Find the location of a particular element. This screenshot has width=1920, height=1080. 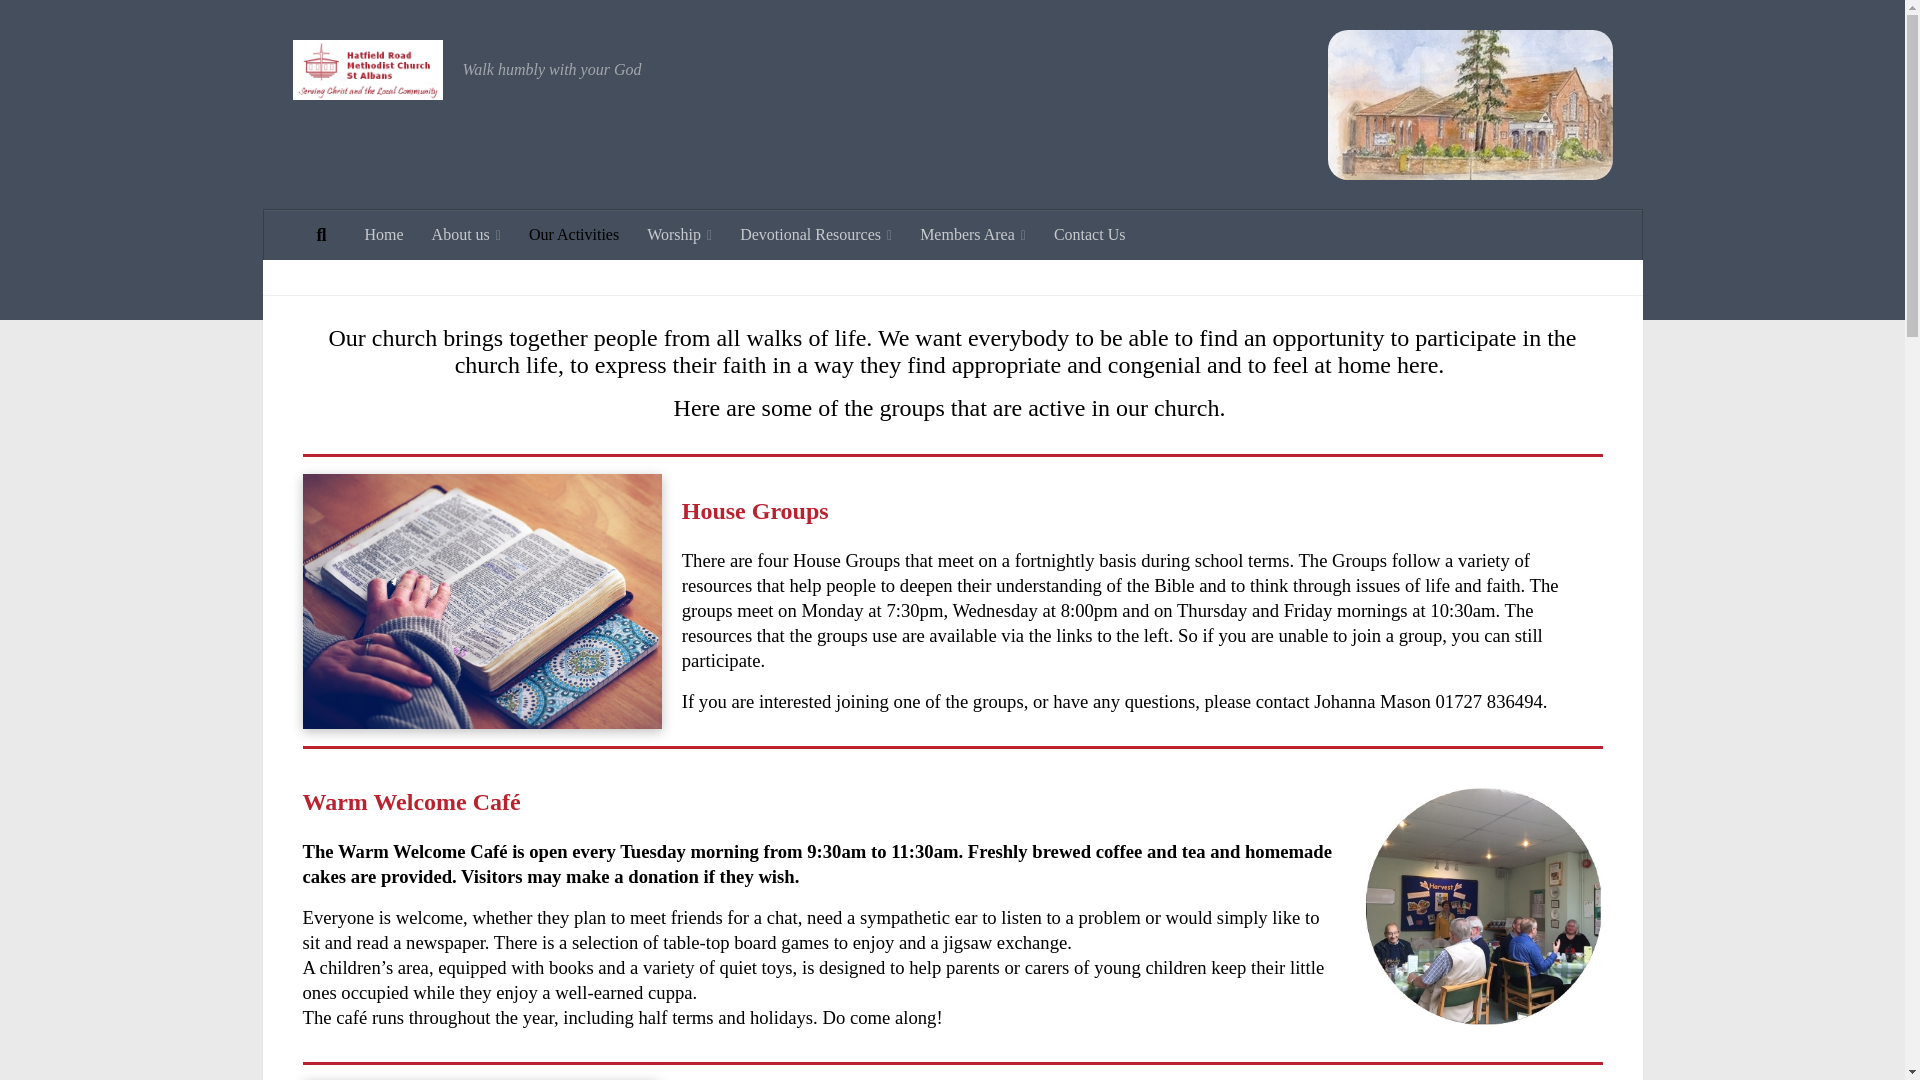

Skip to content is located at coordinates (78, 27).